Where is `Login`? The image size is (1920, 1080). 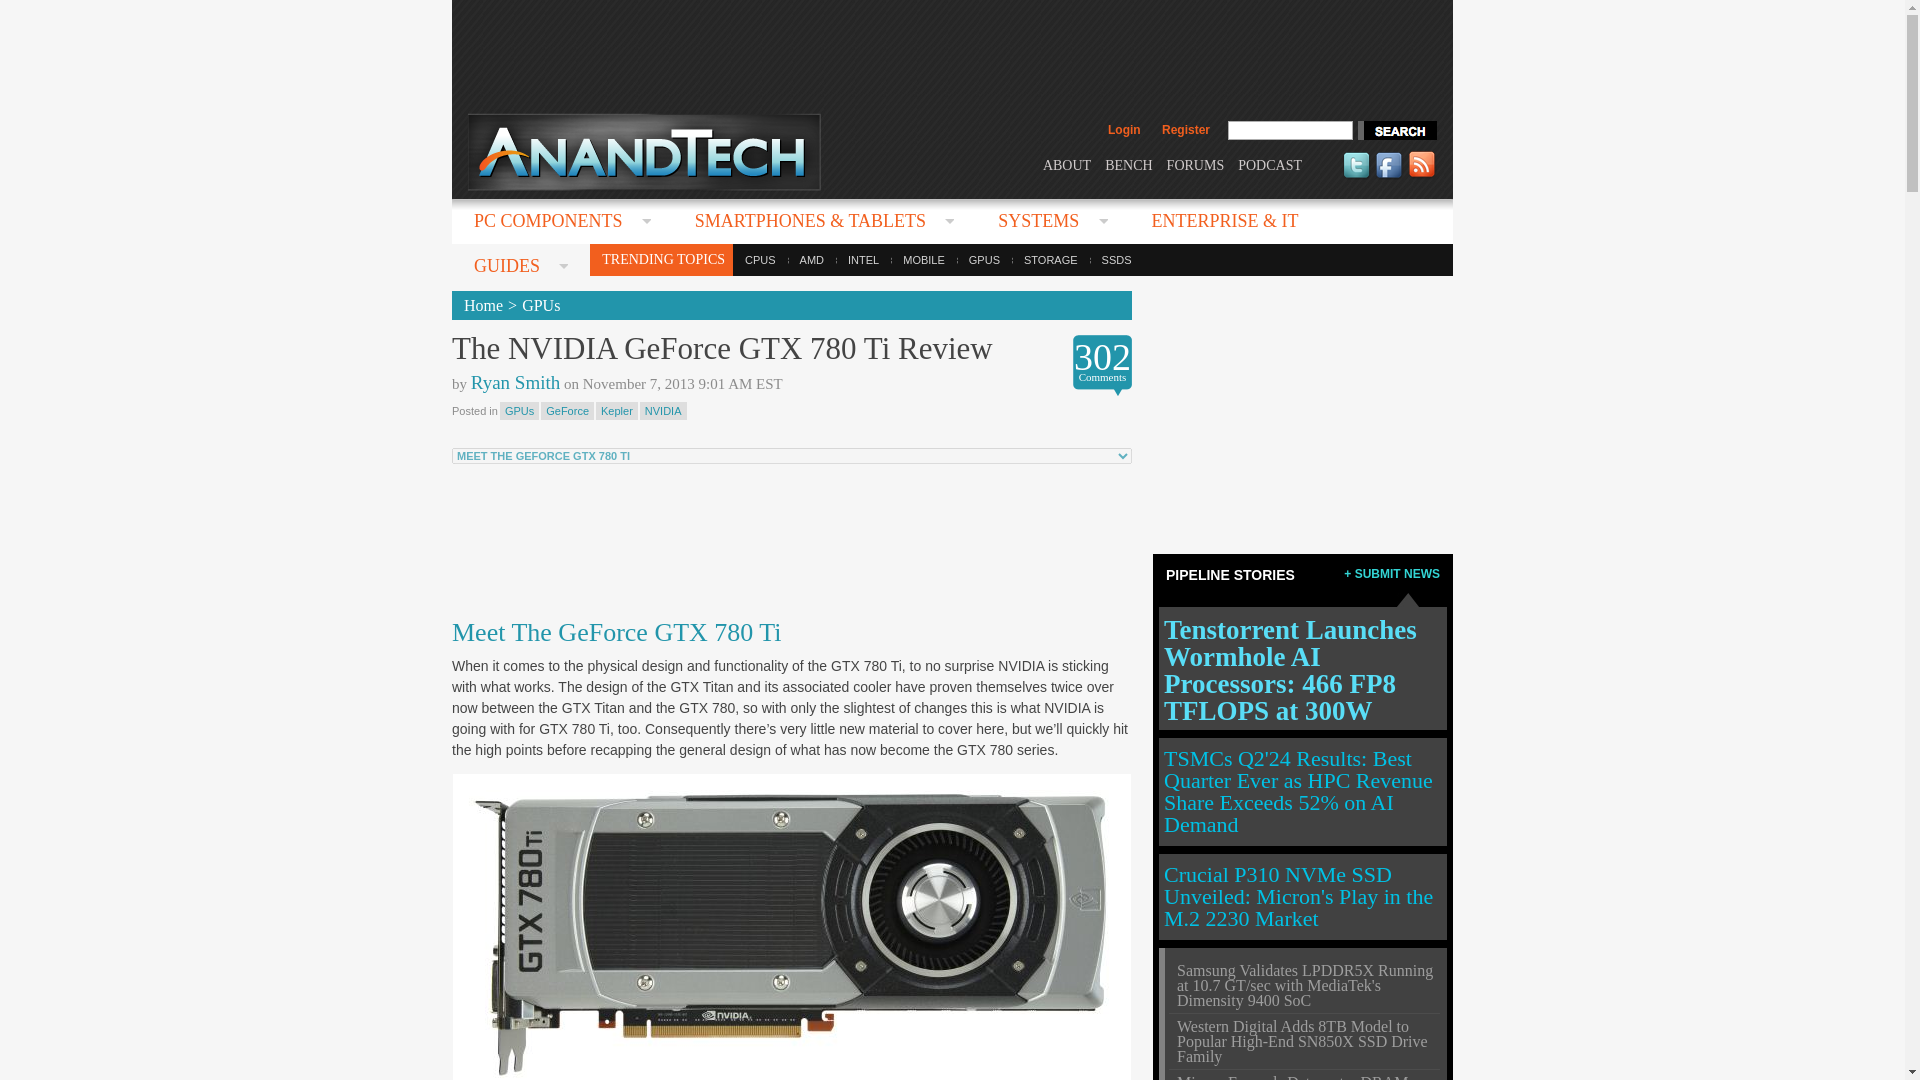 Login is located at coordinates (1124, 130).